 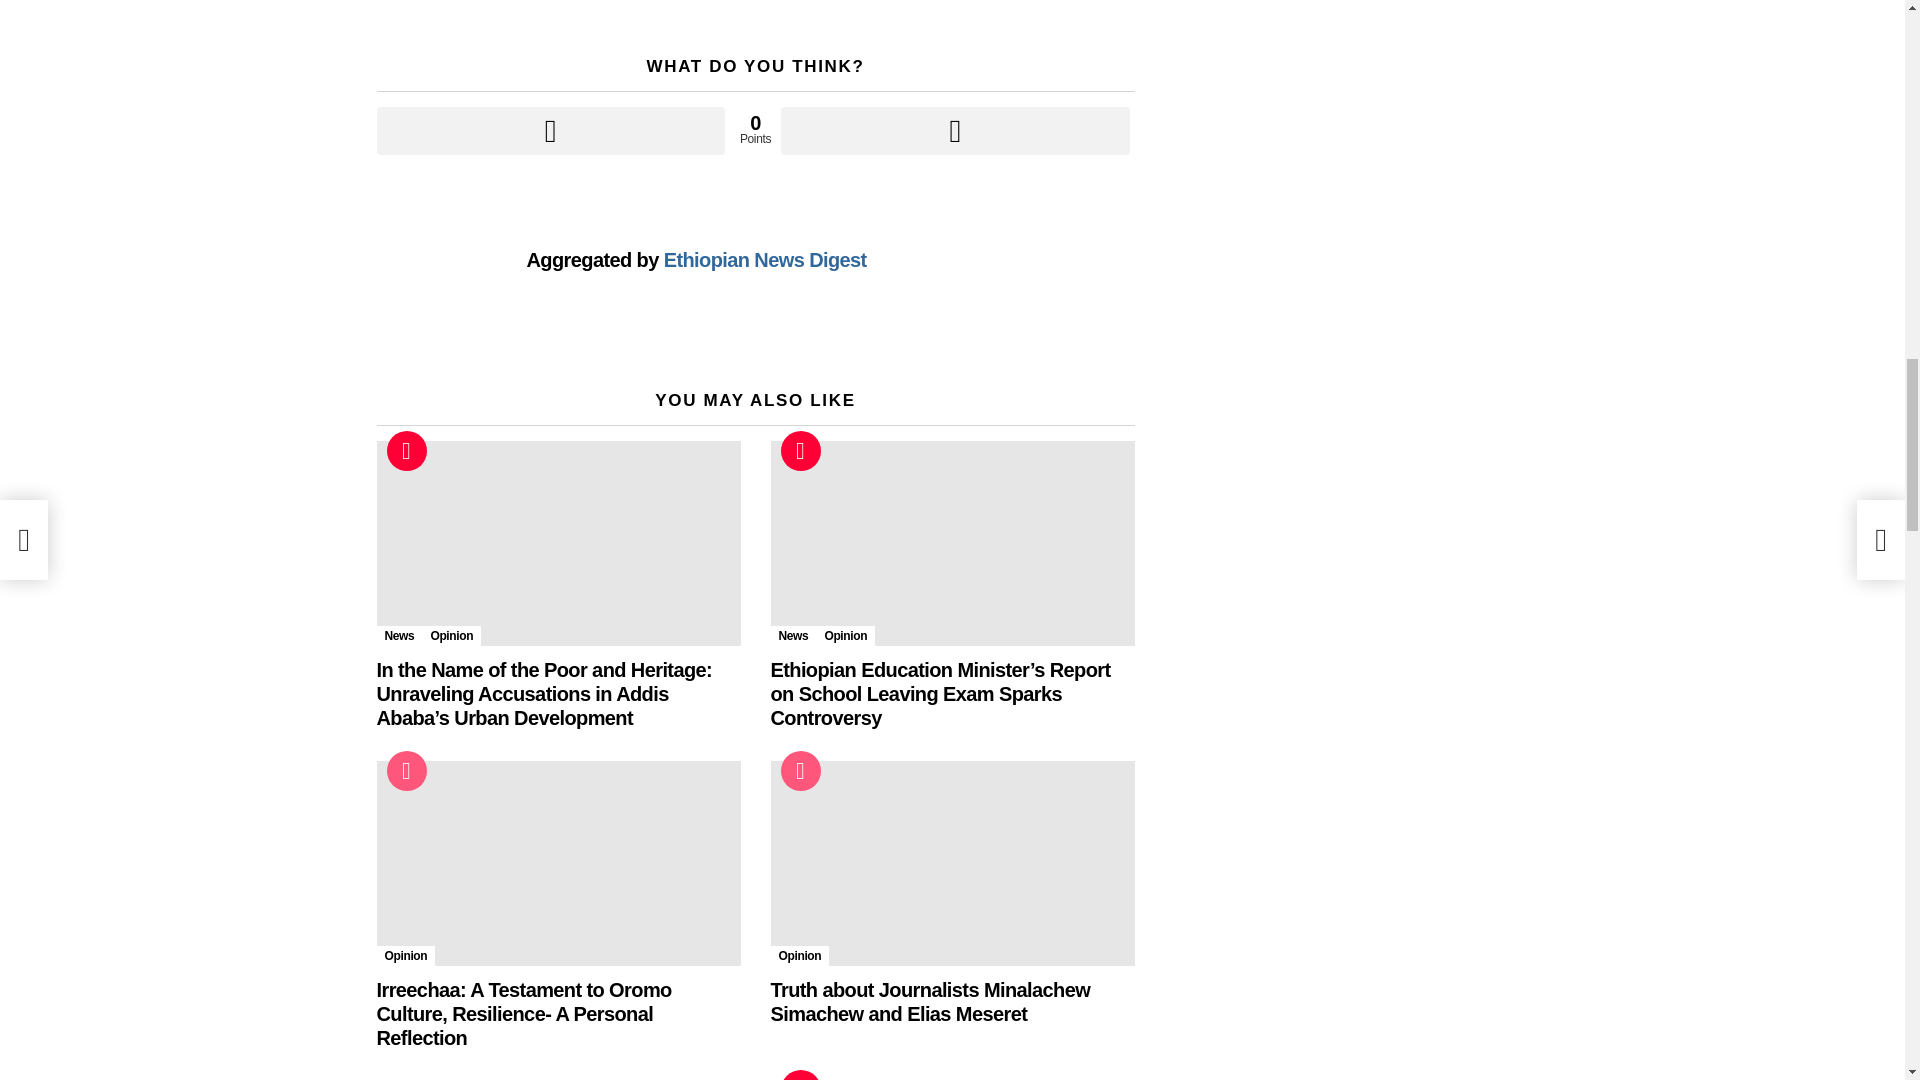 What do you see at coordinates (406, 450) in the screenshot?
I see `Hot` at bounding box center [406, 450].